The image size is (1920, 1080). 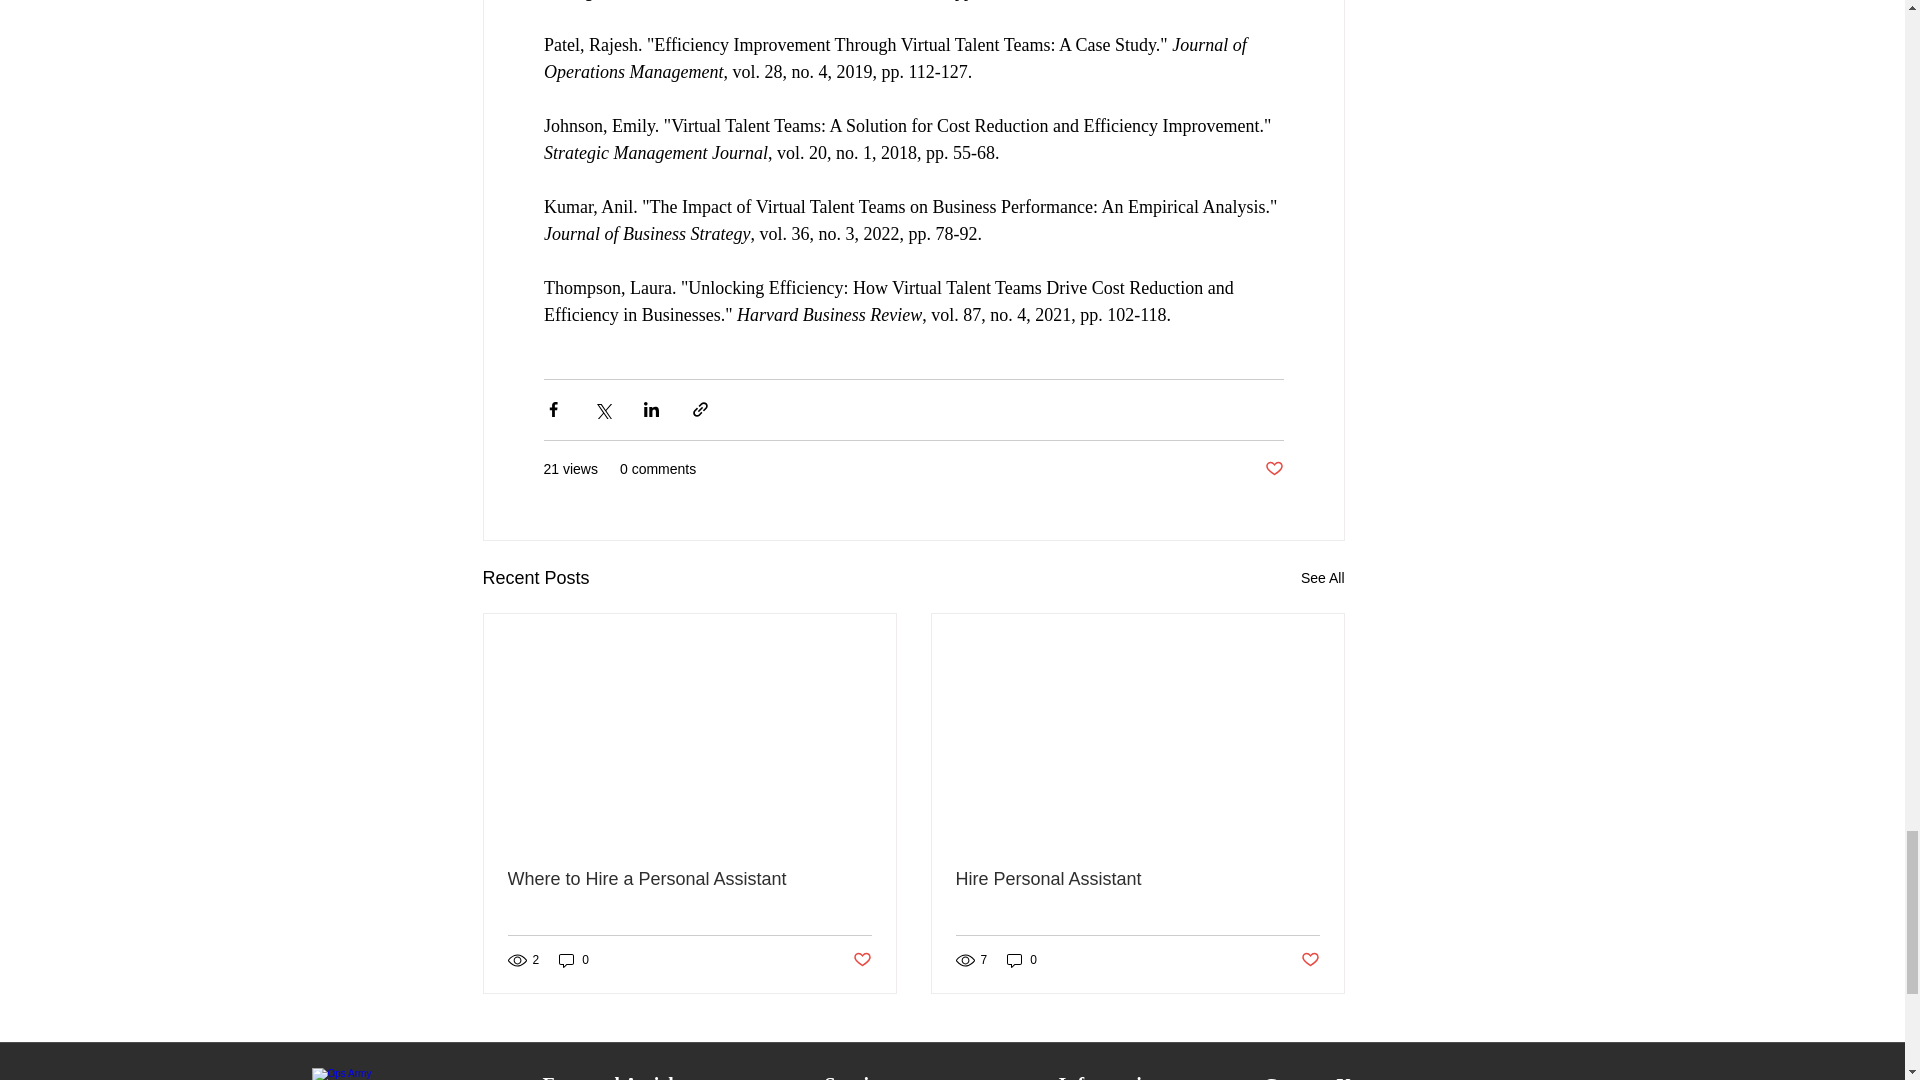 What do you see at coordinates (1021, 960) in the screenshot?
I see `0` at bounding box center [1021, 960].